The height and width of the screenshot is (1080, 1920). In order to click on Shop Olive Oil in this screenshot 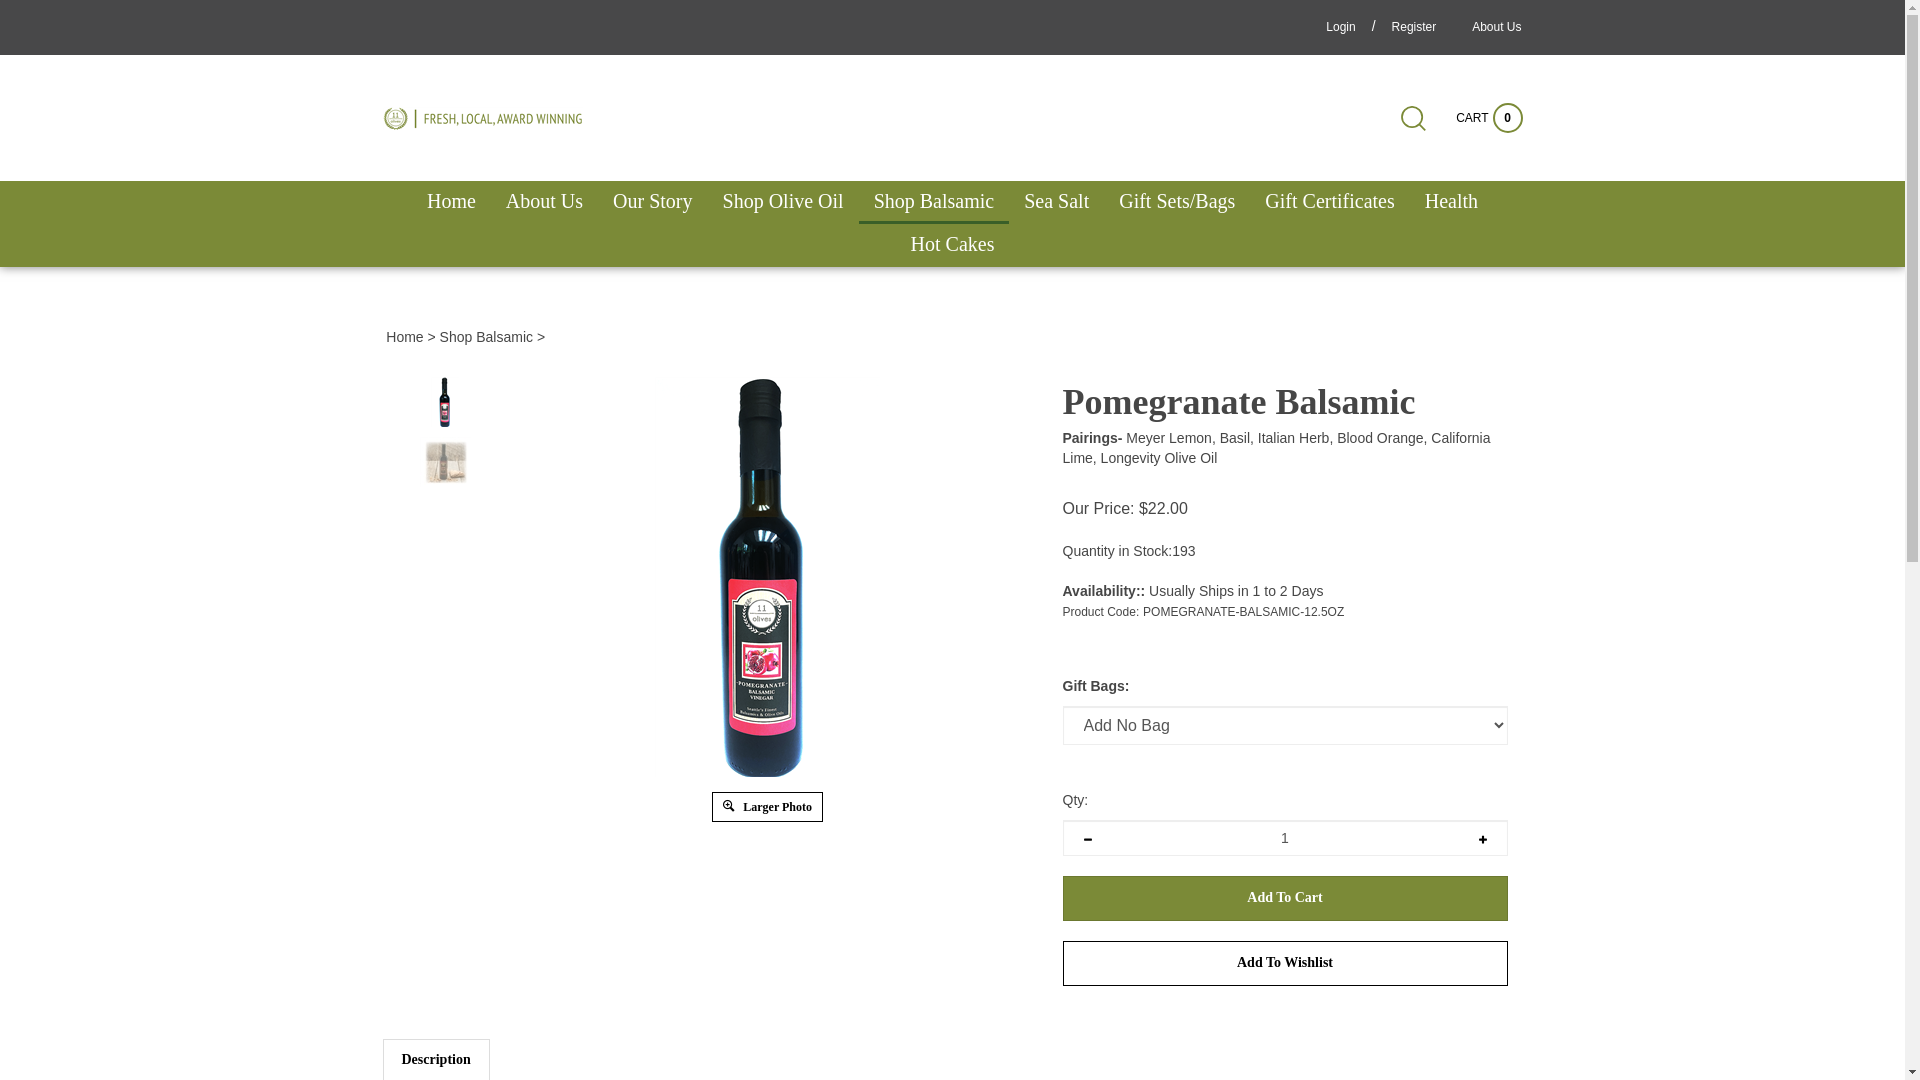, I will do `click(784, 202)`.